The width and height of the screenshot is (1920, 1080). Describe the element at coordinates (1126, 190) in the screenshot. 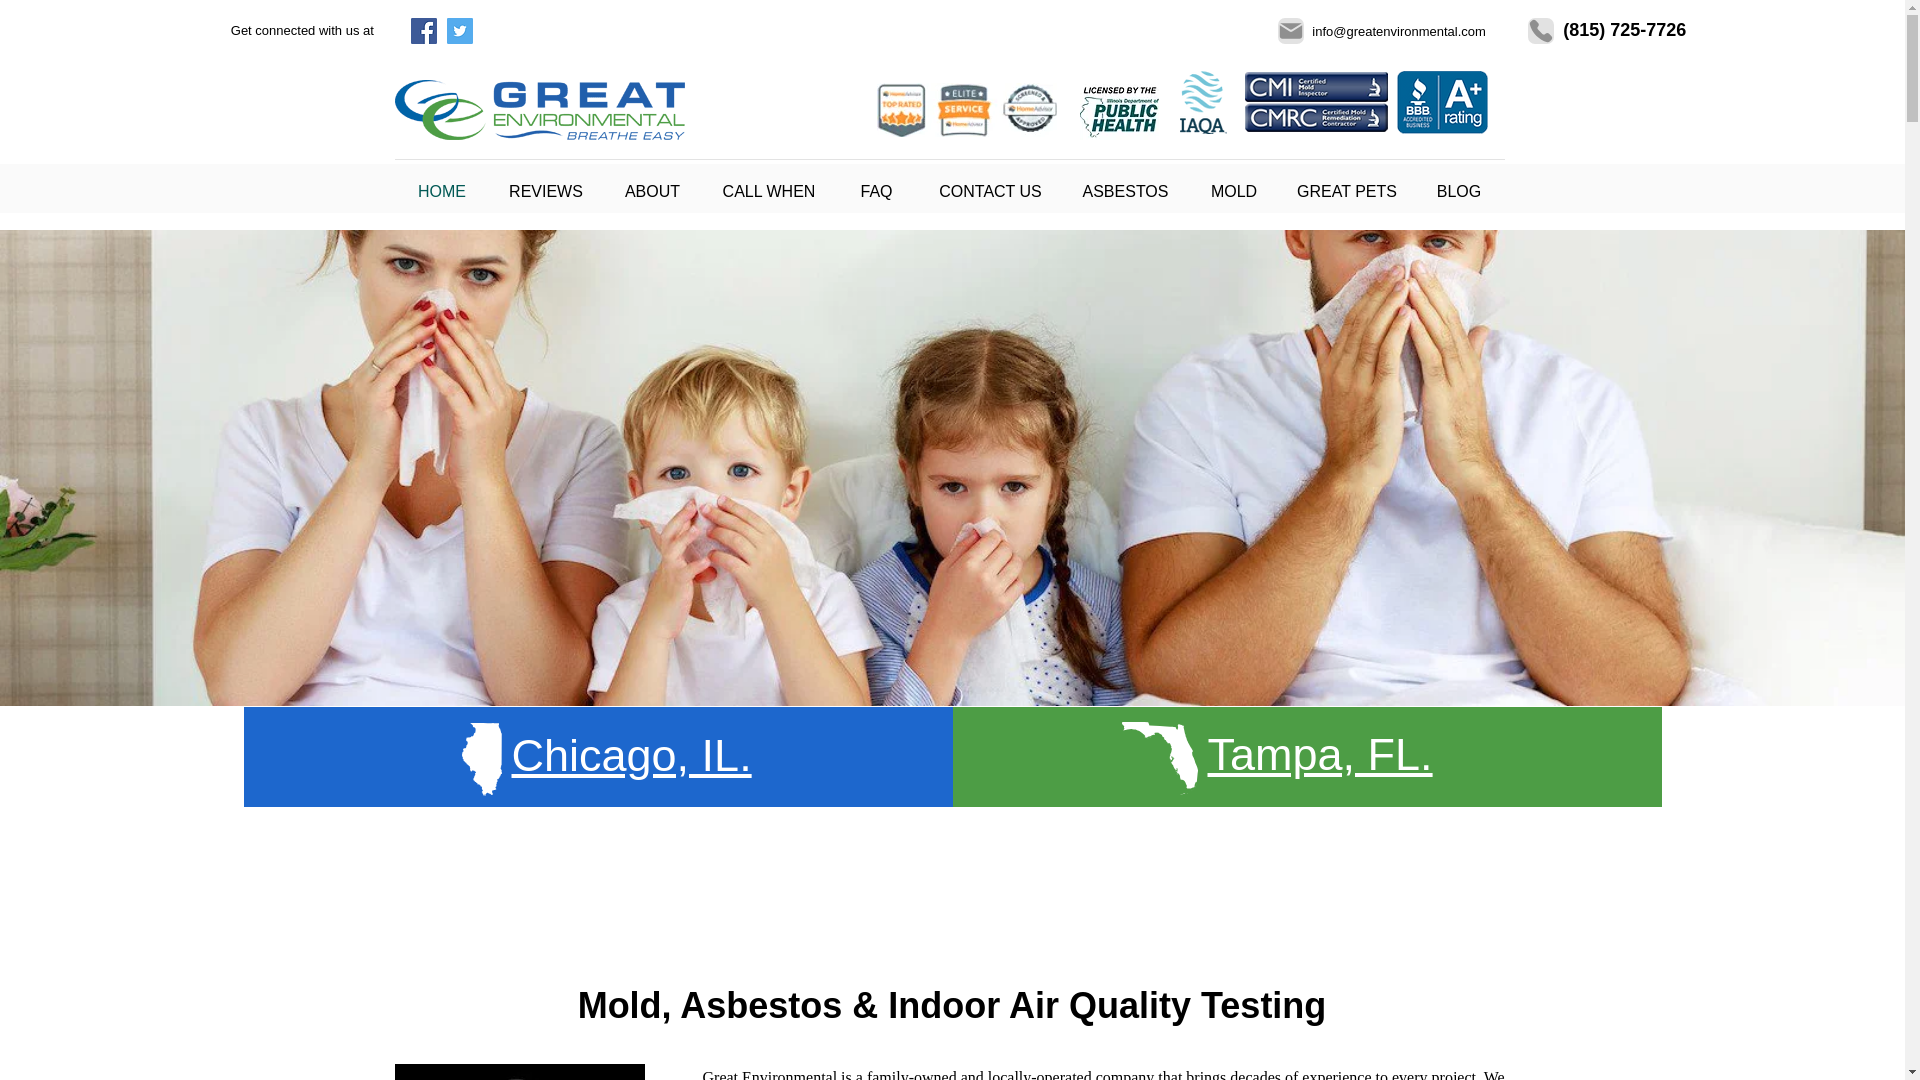

I see `ASBESTOS` at that location.